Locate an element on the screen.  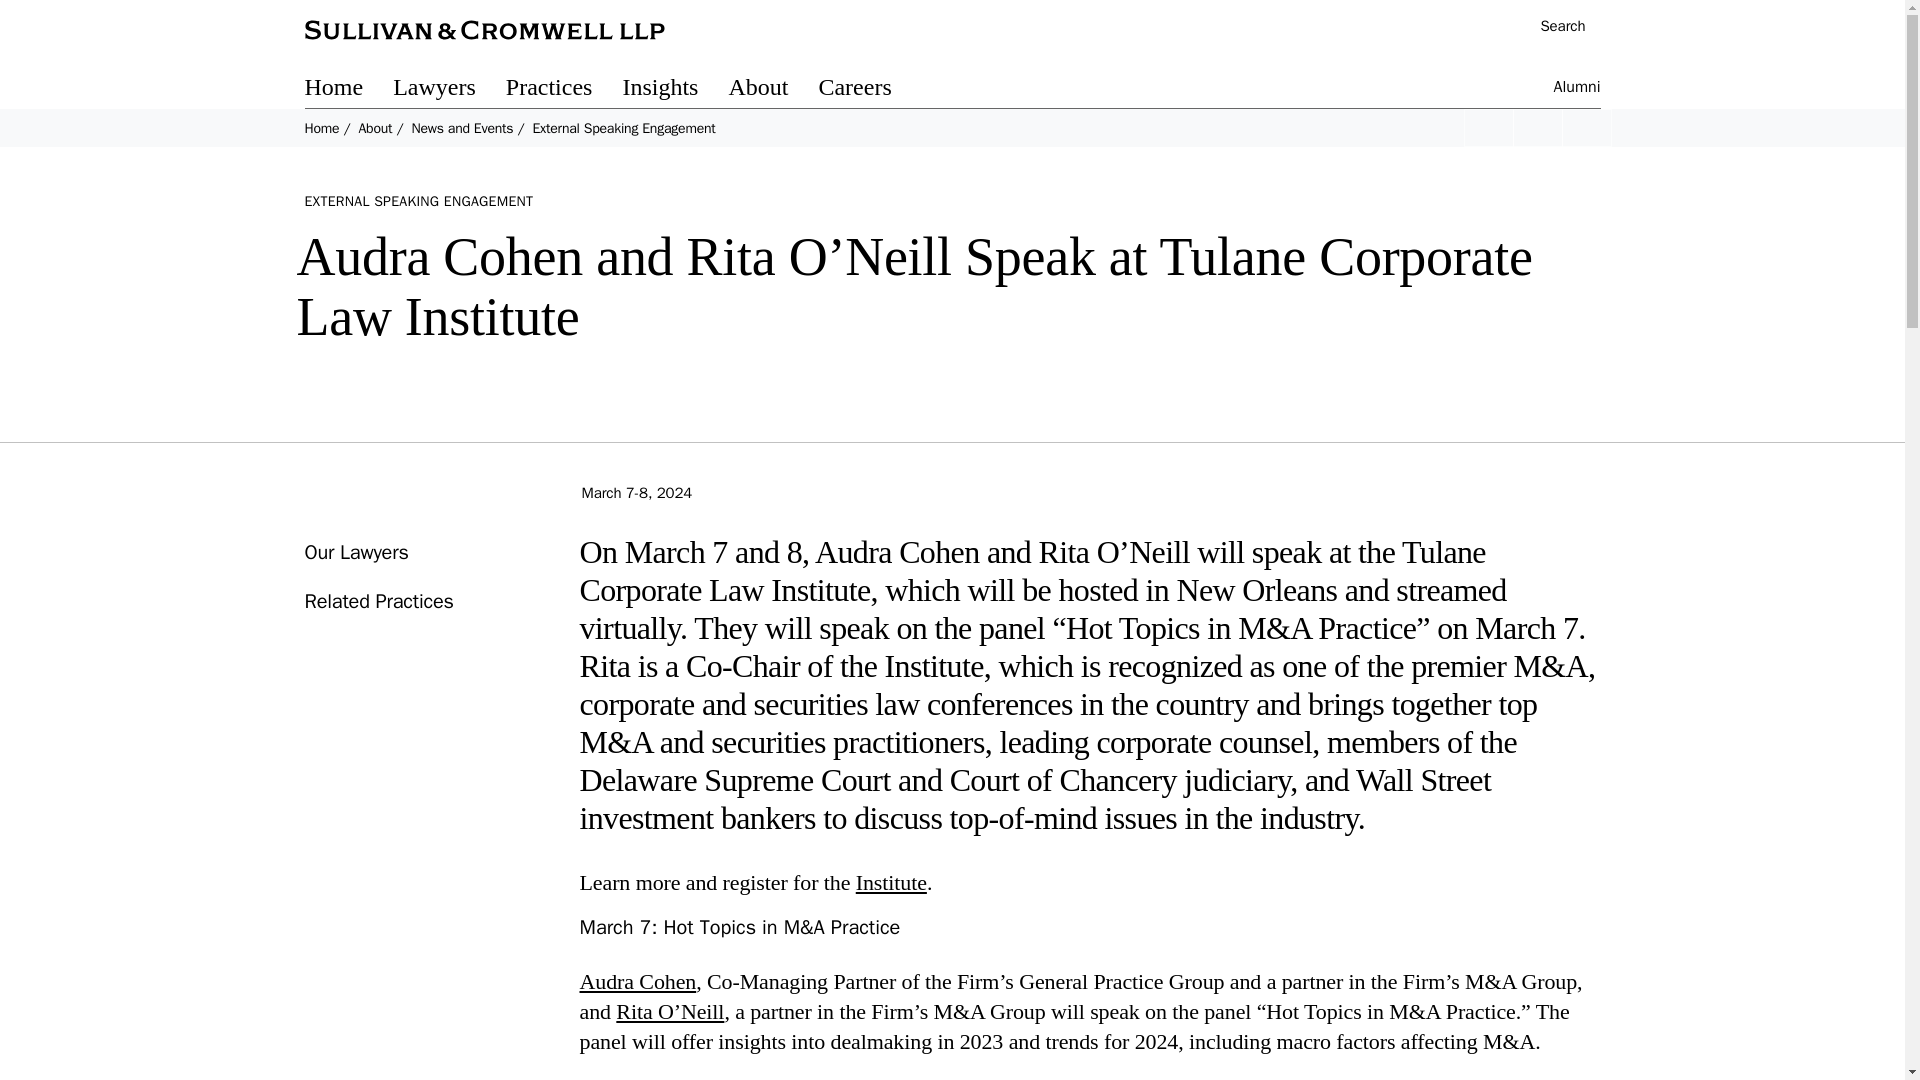
Lawyers is located at coordinates (450, 90).